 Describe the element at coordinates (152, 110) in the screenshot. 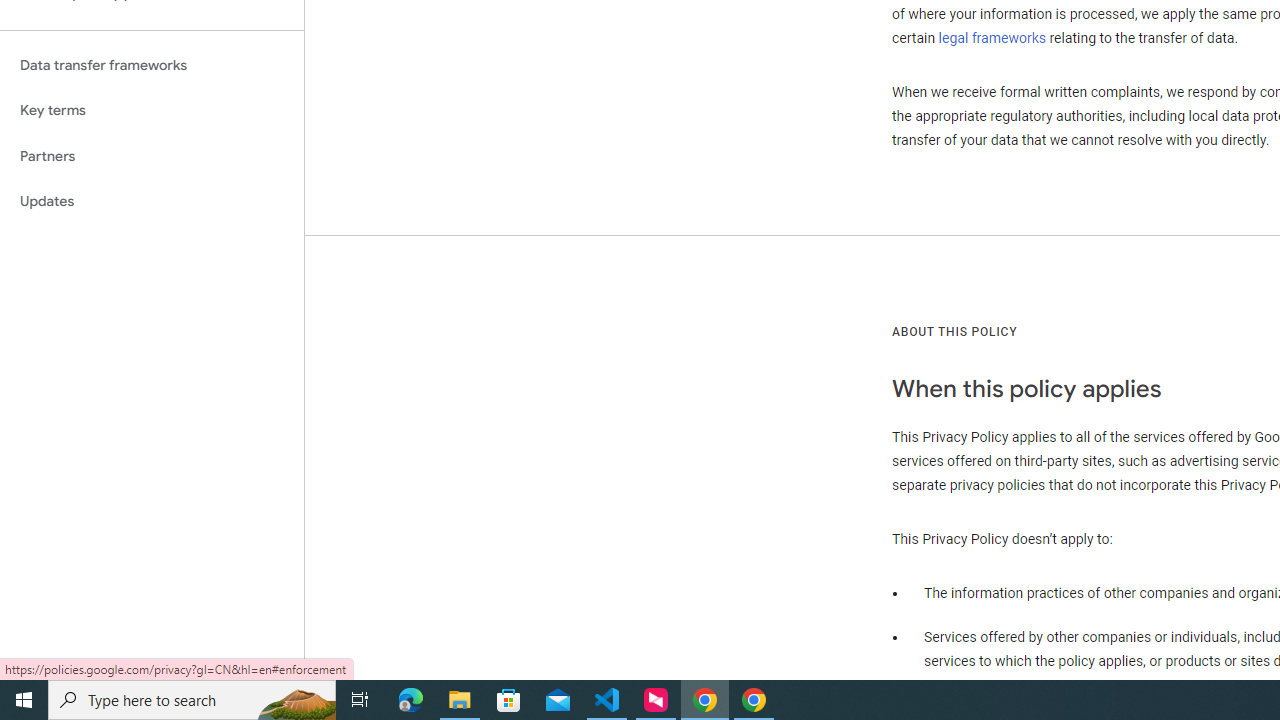

I see `Key terms` at that location.